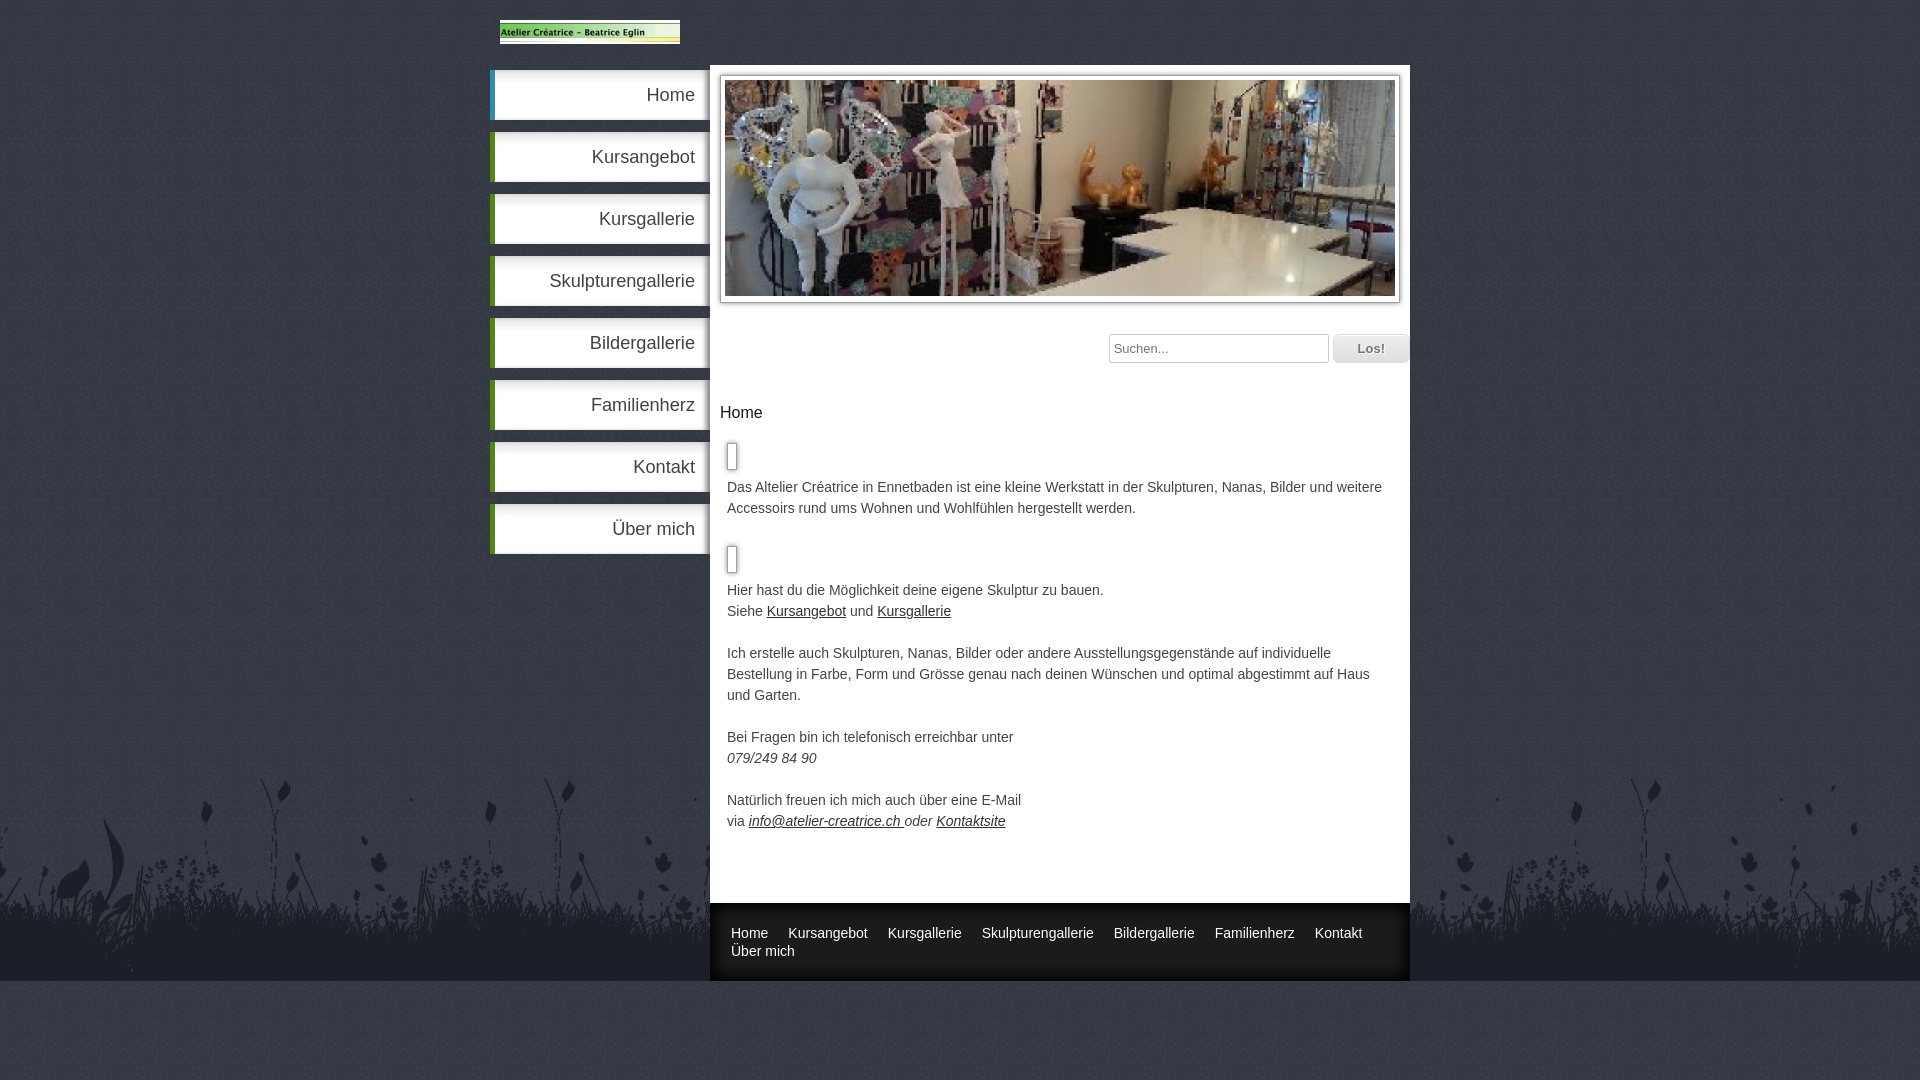 The height and width of the screenshot is (1080, 1920). Describe the element at coordinates (1255, 933) in the screenshot. I see `Familienherz` at that location.